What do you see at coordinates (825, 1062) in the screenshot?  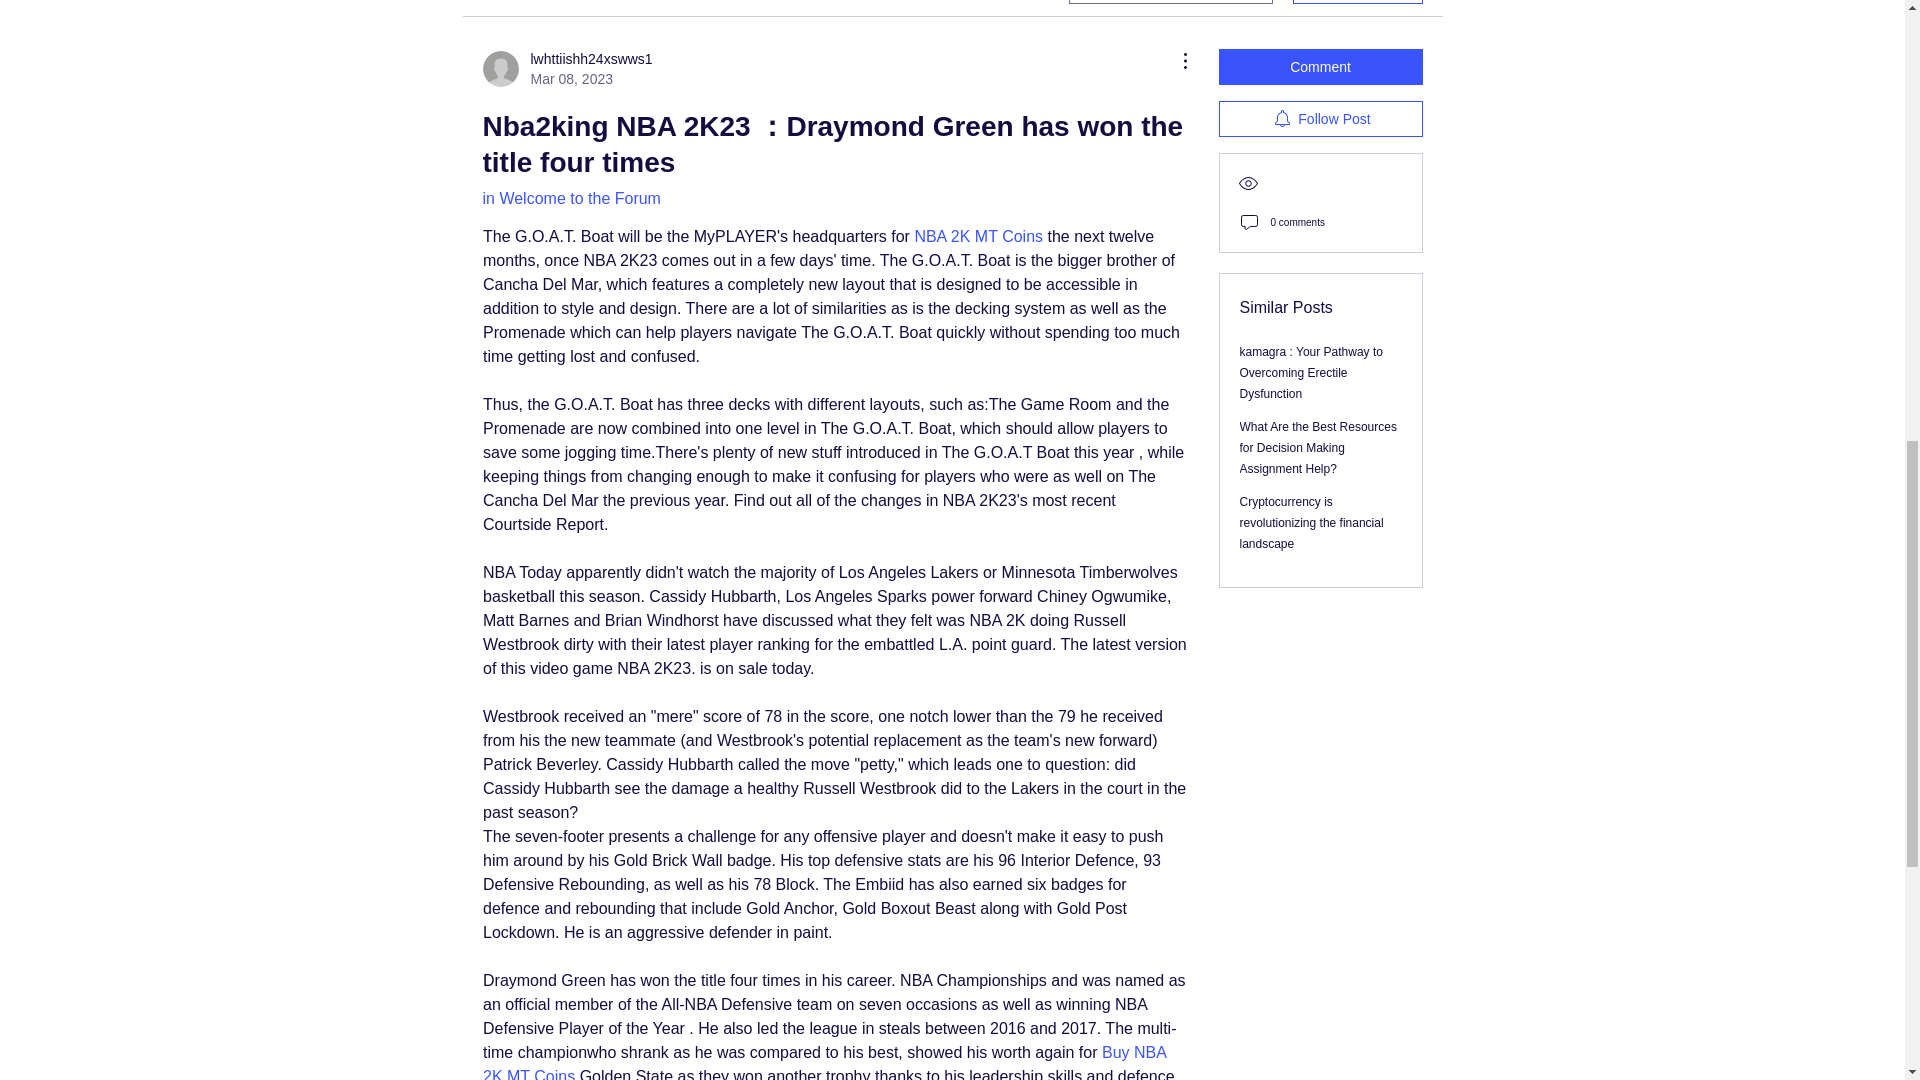 I see `Comment` at bounding box center [825, 1062].